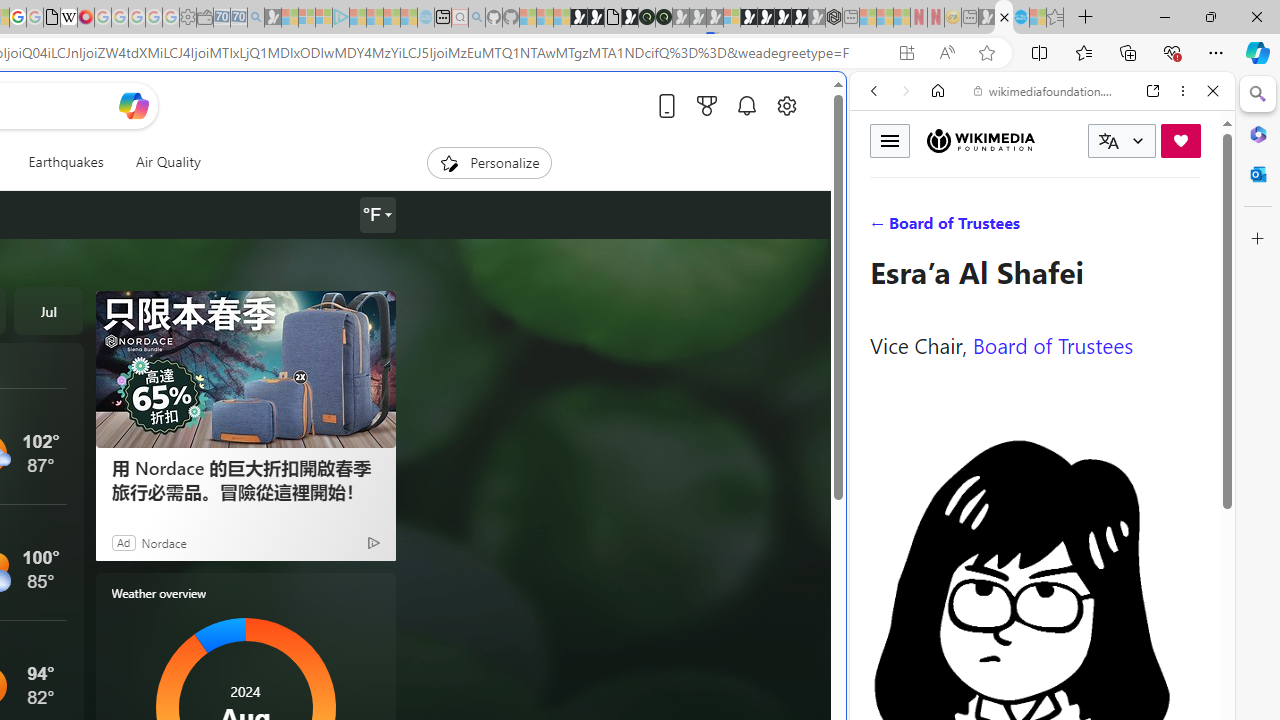  What do you see at coordinates (1006, 228) in the screenshot?
I see `Search Filter, VIDEOS` at bounding box center [1006, 228].